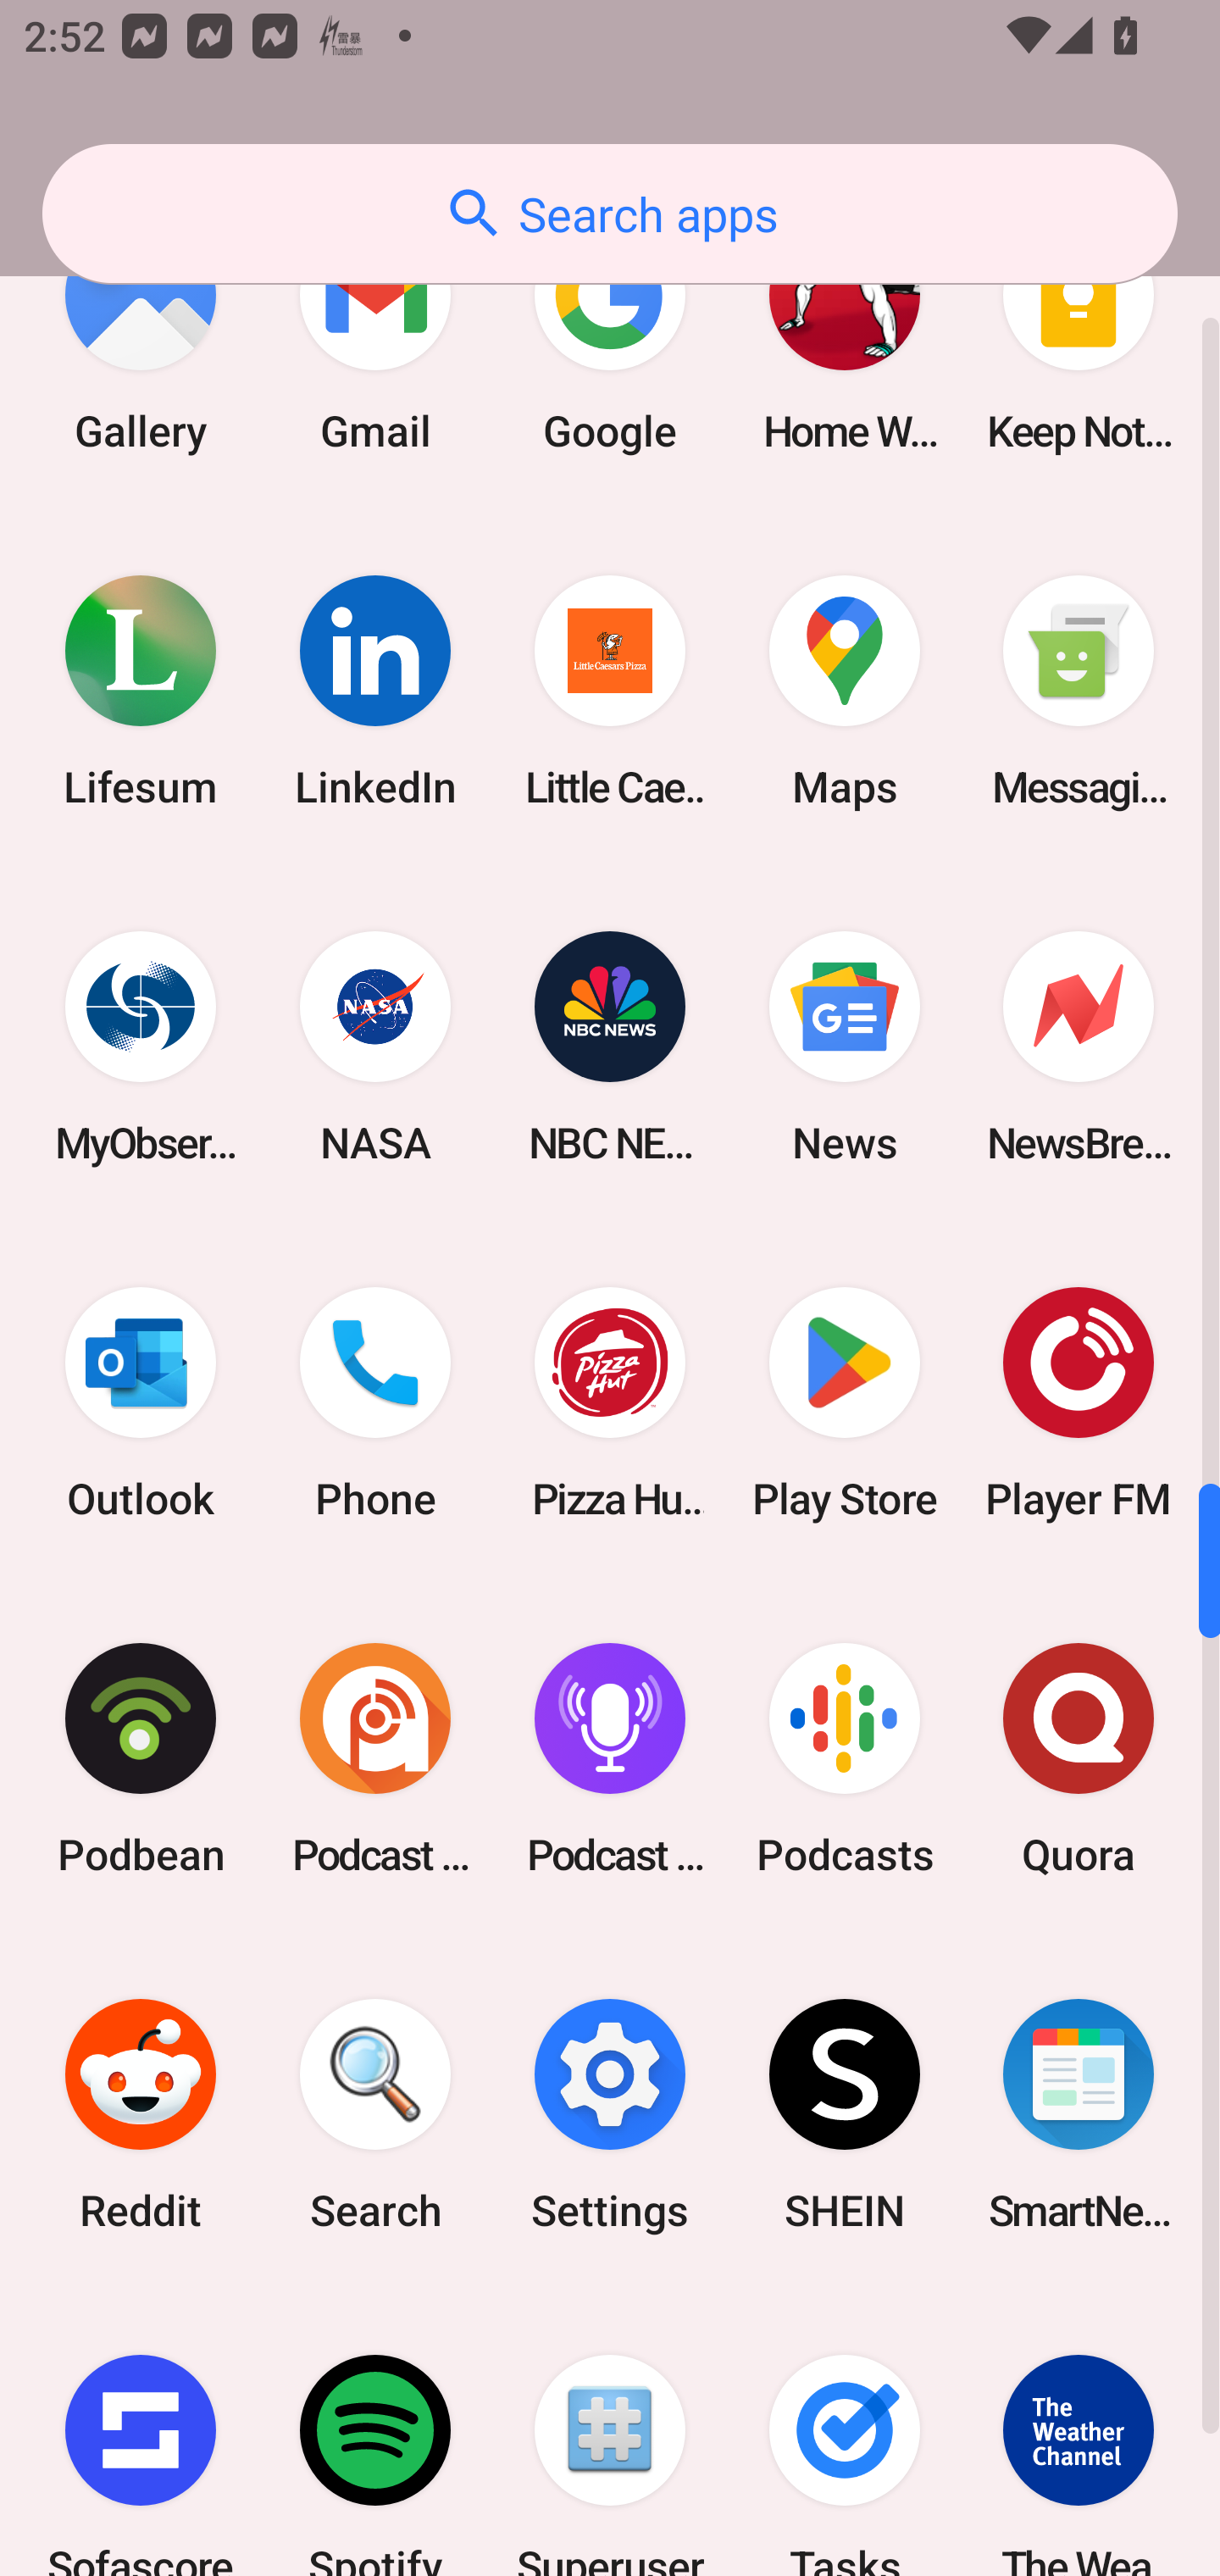 The height and width of the screenshot is (2576, 1220). I want to click on Play Store, so click(844, 1403).